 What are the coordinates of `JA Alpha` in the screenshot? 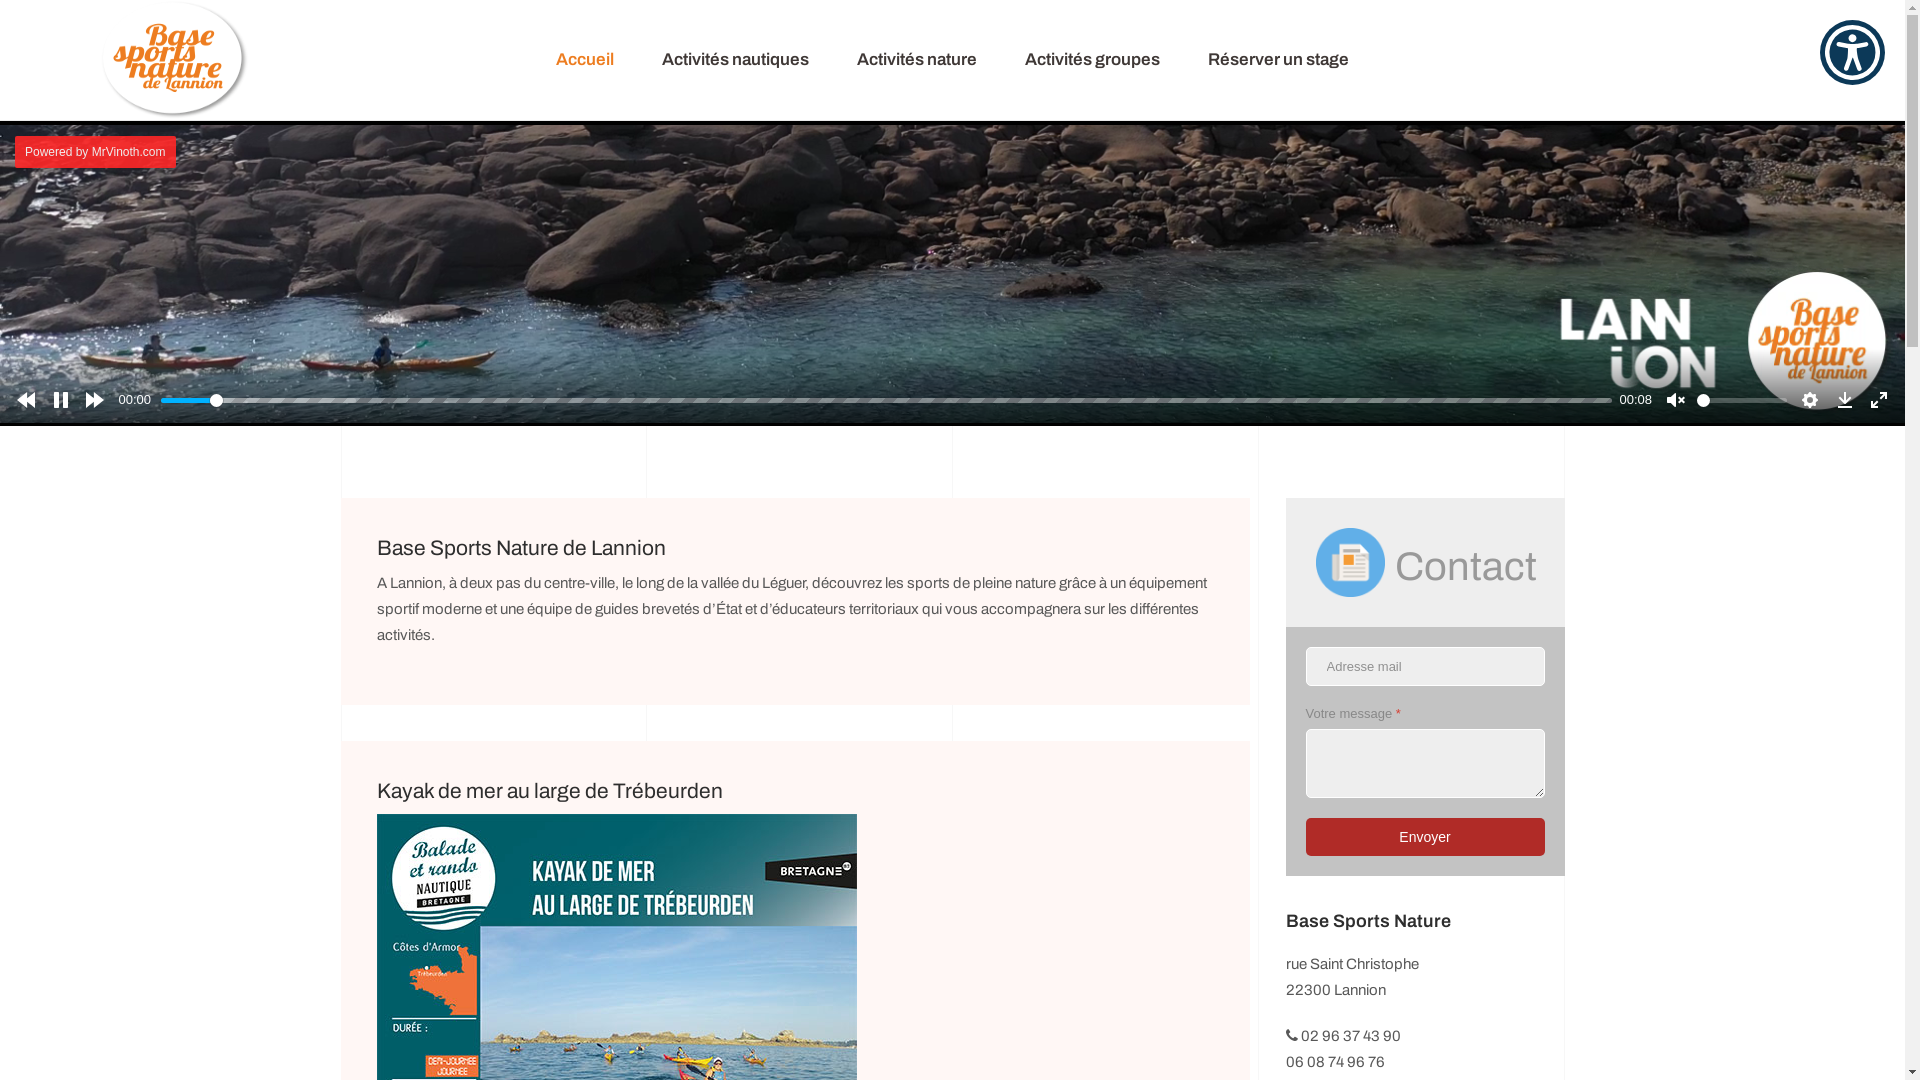 It's located at (175, 60).